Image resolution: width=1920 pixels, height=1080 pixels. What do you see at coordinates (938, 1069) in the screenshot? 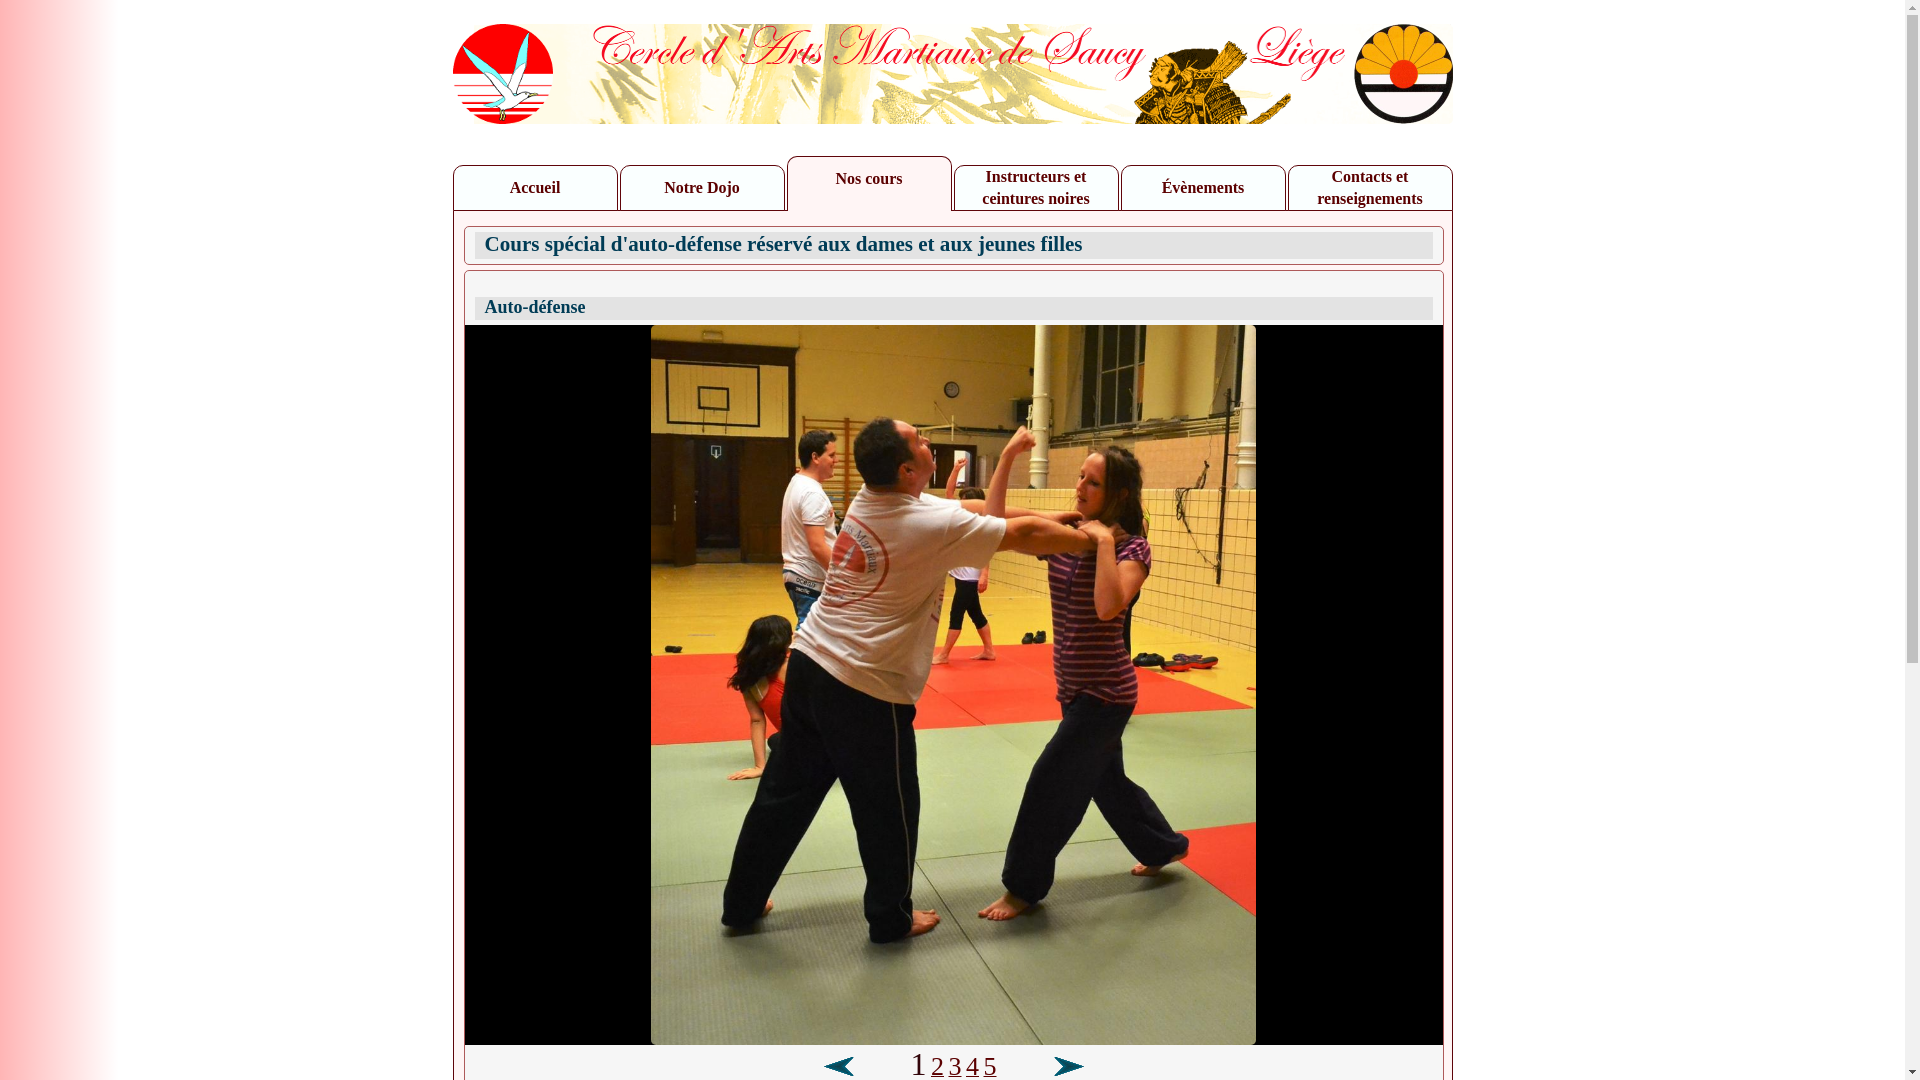
I see `2` at bounding box center [938, 1069].